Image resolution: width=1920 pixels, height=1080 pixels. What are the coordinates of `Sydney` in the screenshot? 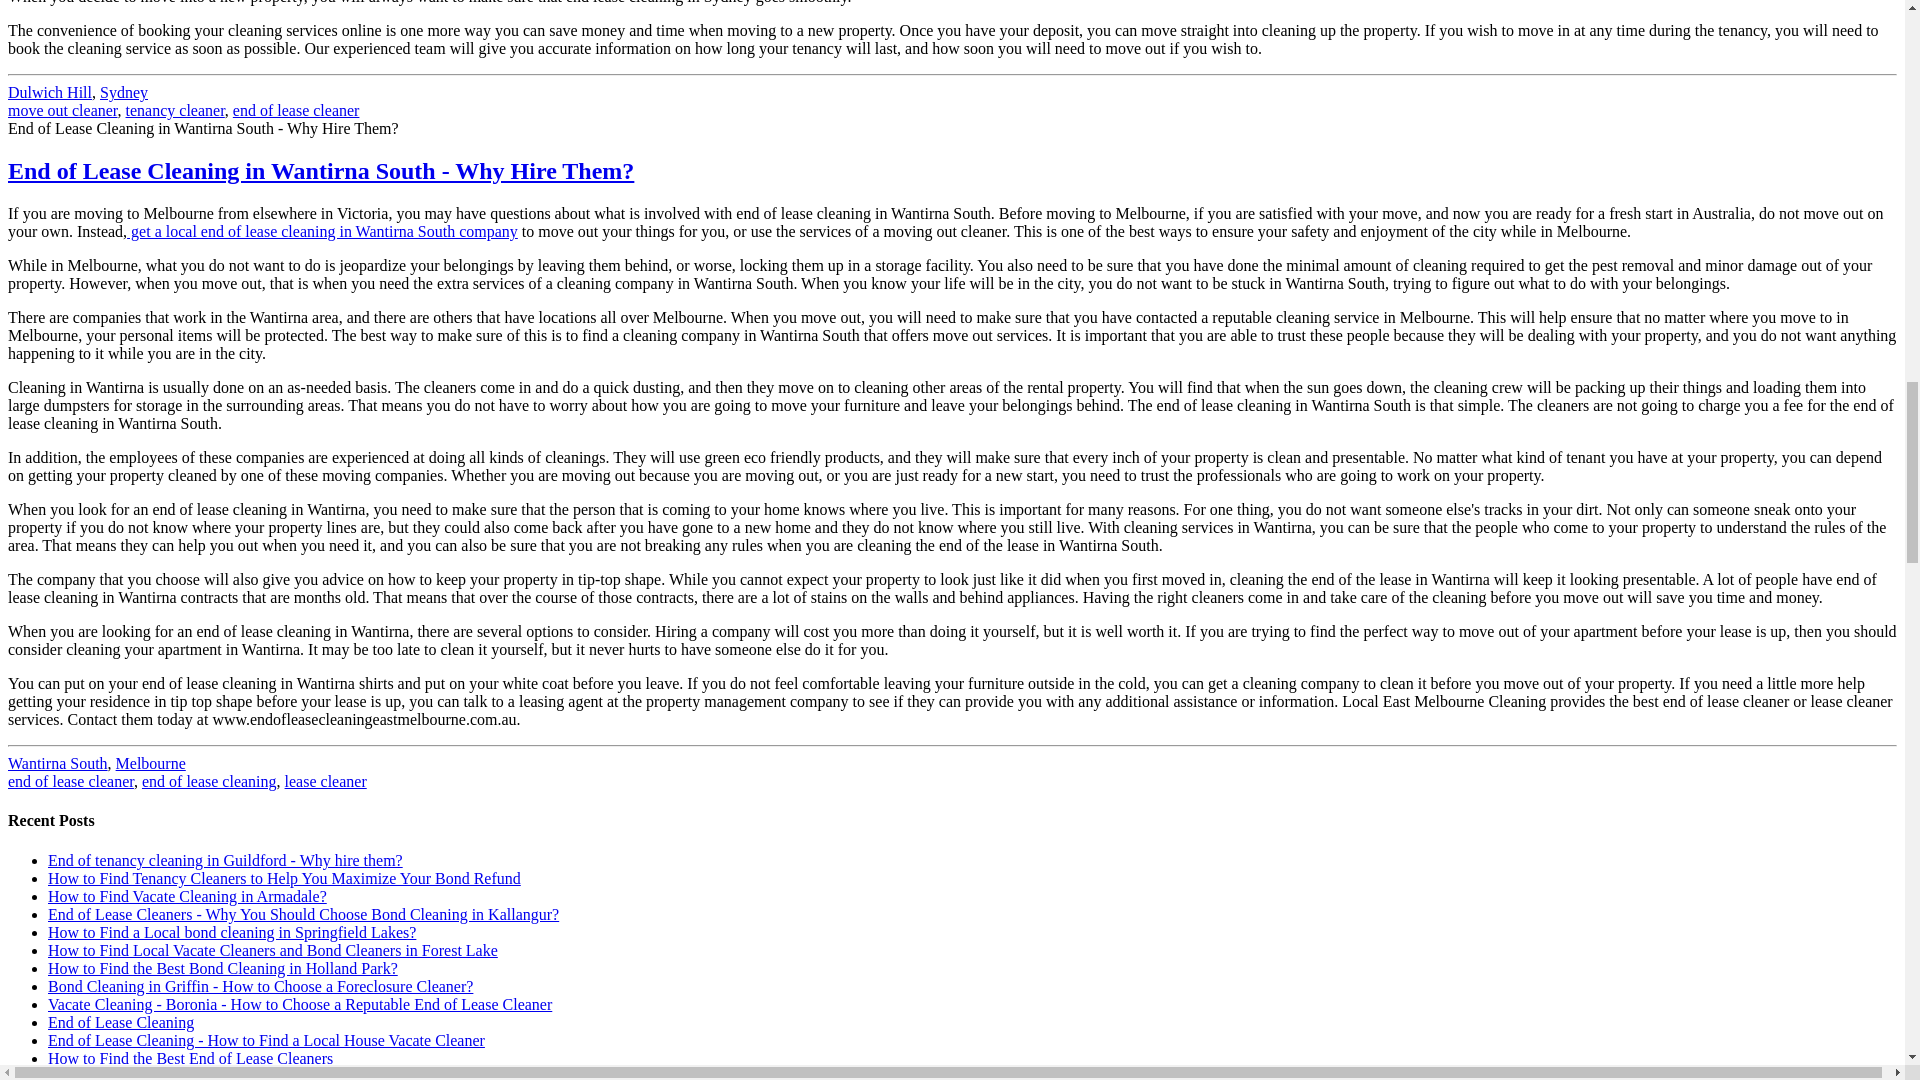 It's located at (123, 92).